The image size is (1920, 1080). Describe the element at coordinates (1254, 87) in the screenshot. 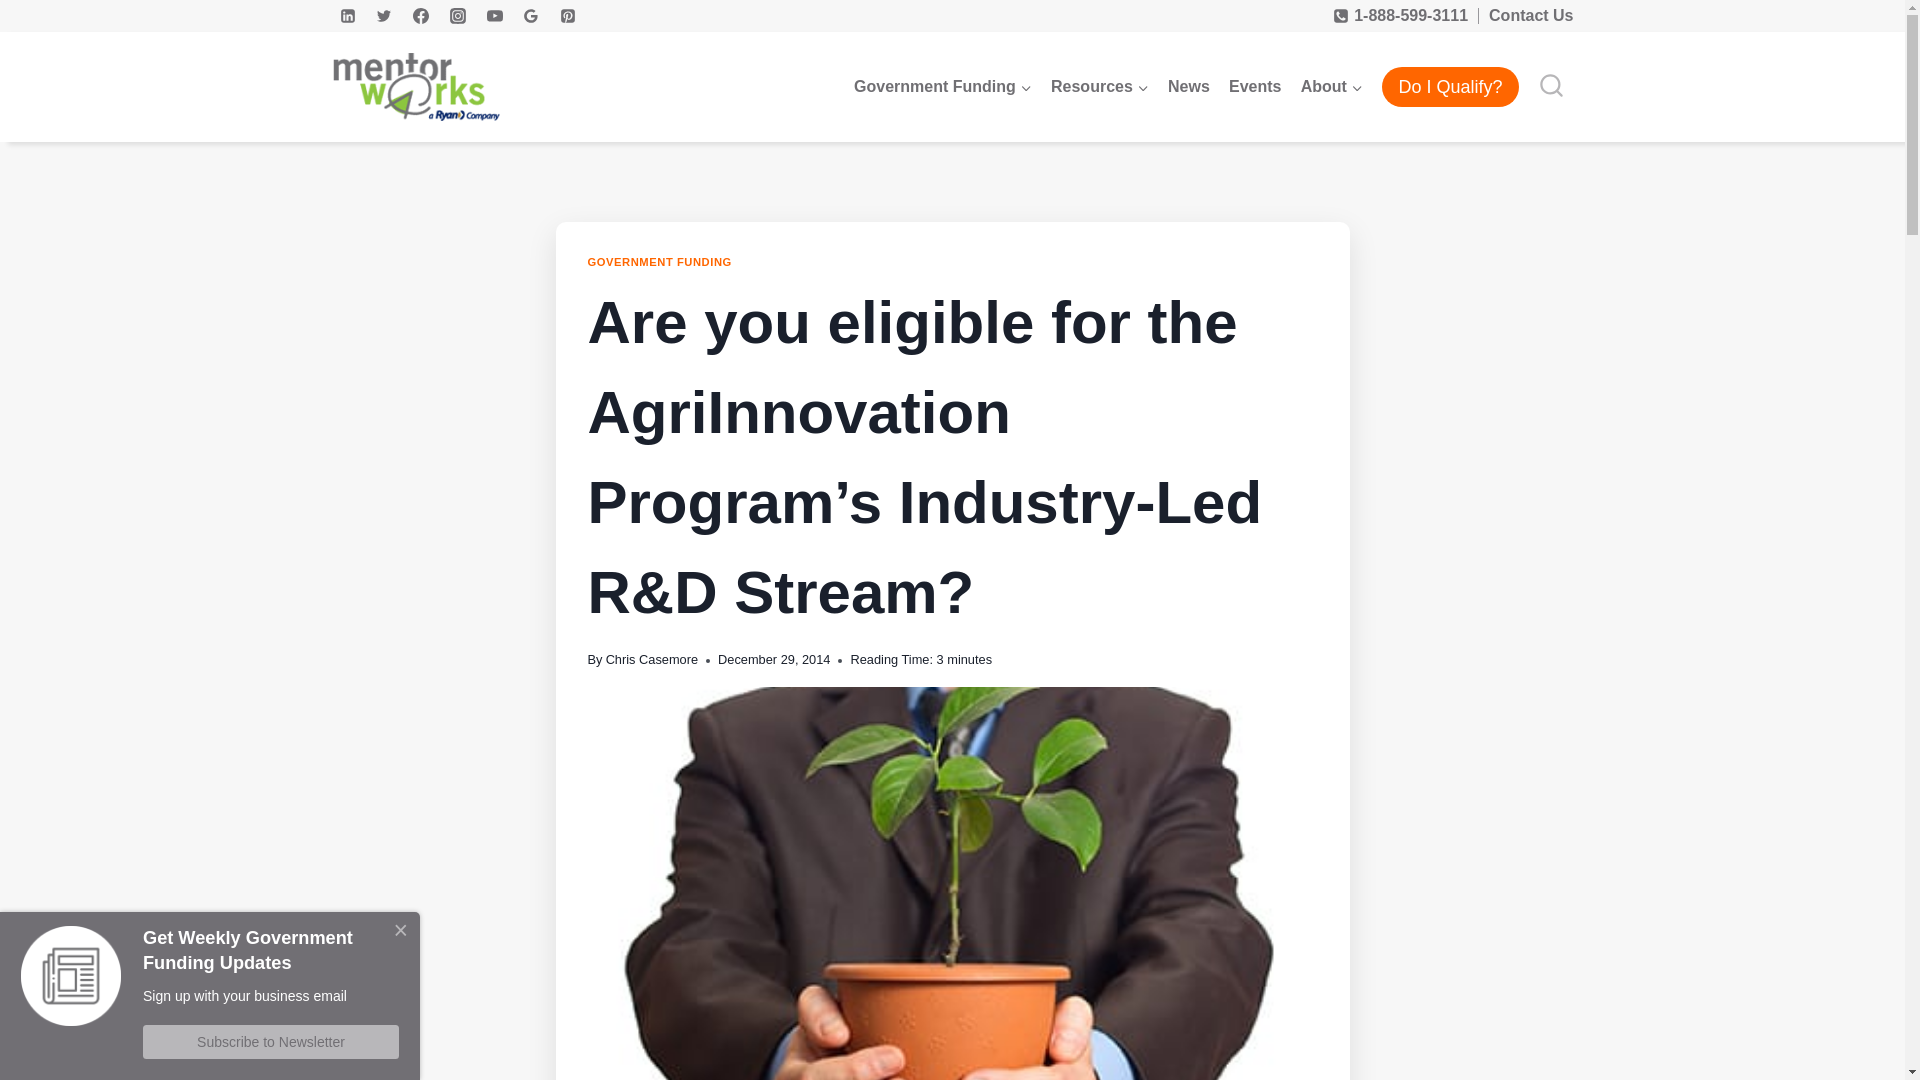

I see `Events` at that location.